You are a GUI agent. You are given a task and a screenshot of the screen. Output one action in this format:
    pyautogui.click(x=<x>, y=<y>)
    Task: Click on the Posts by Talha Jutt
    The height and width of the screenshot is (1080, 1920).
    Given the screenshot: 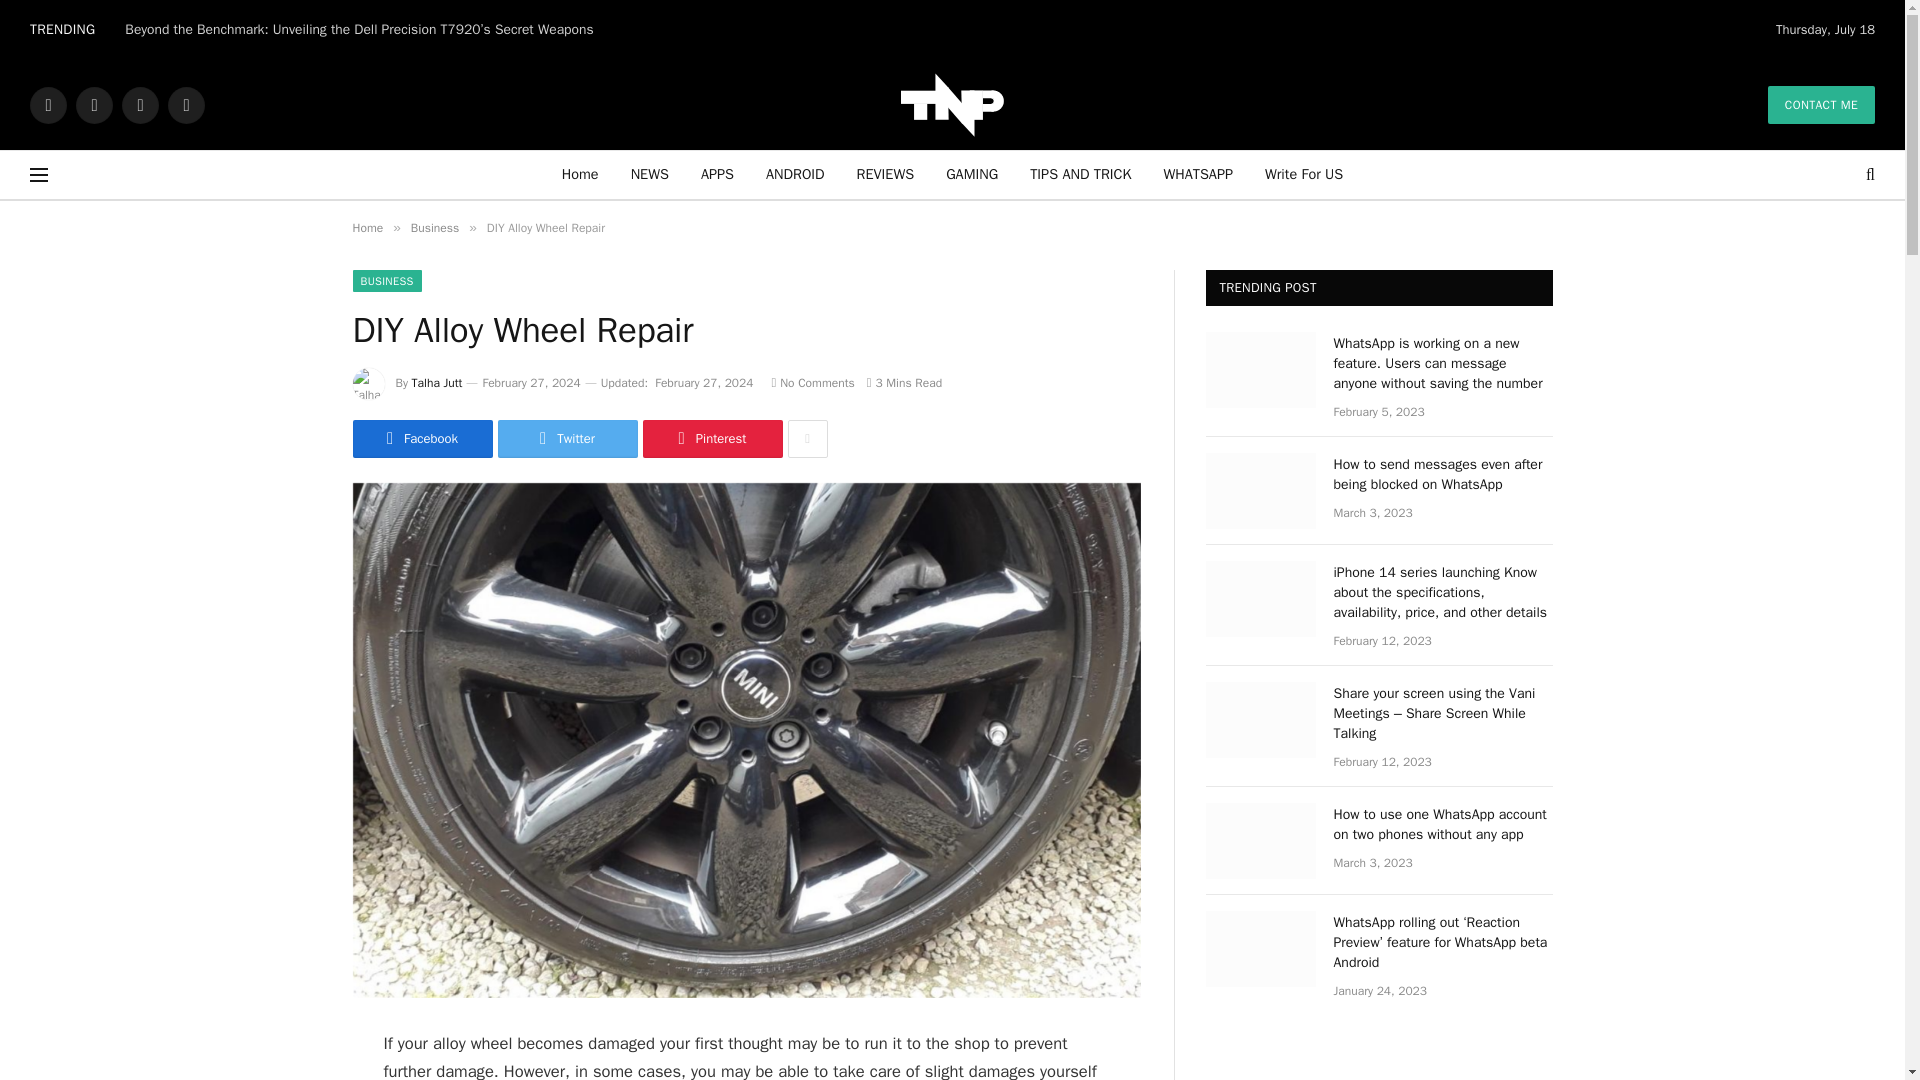 What is the action you would take?
    pyautogui.click(x=437, y=382)
    